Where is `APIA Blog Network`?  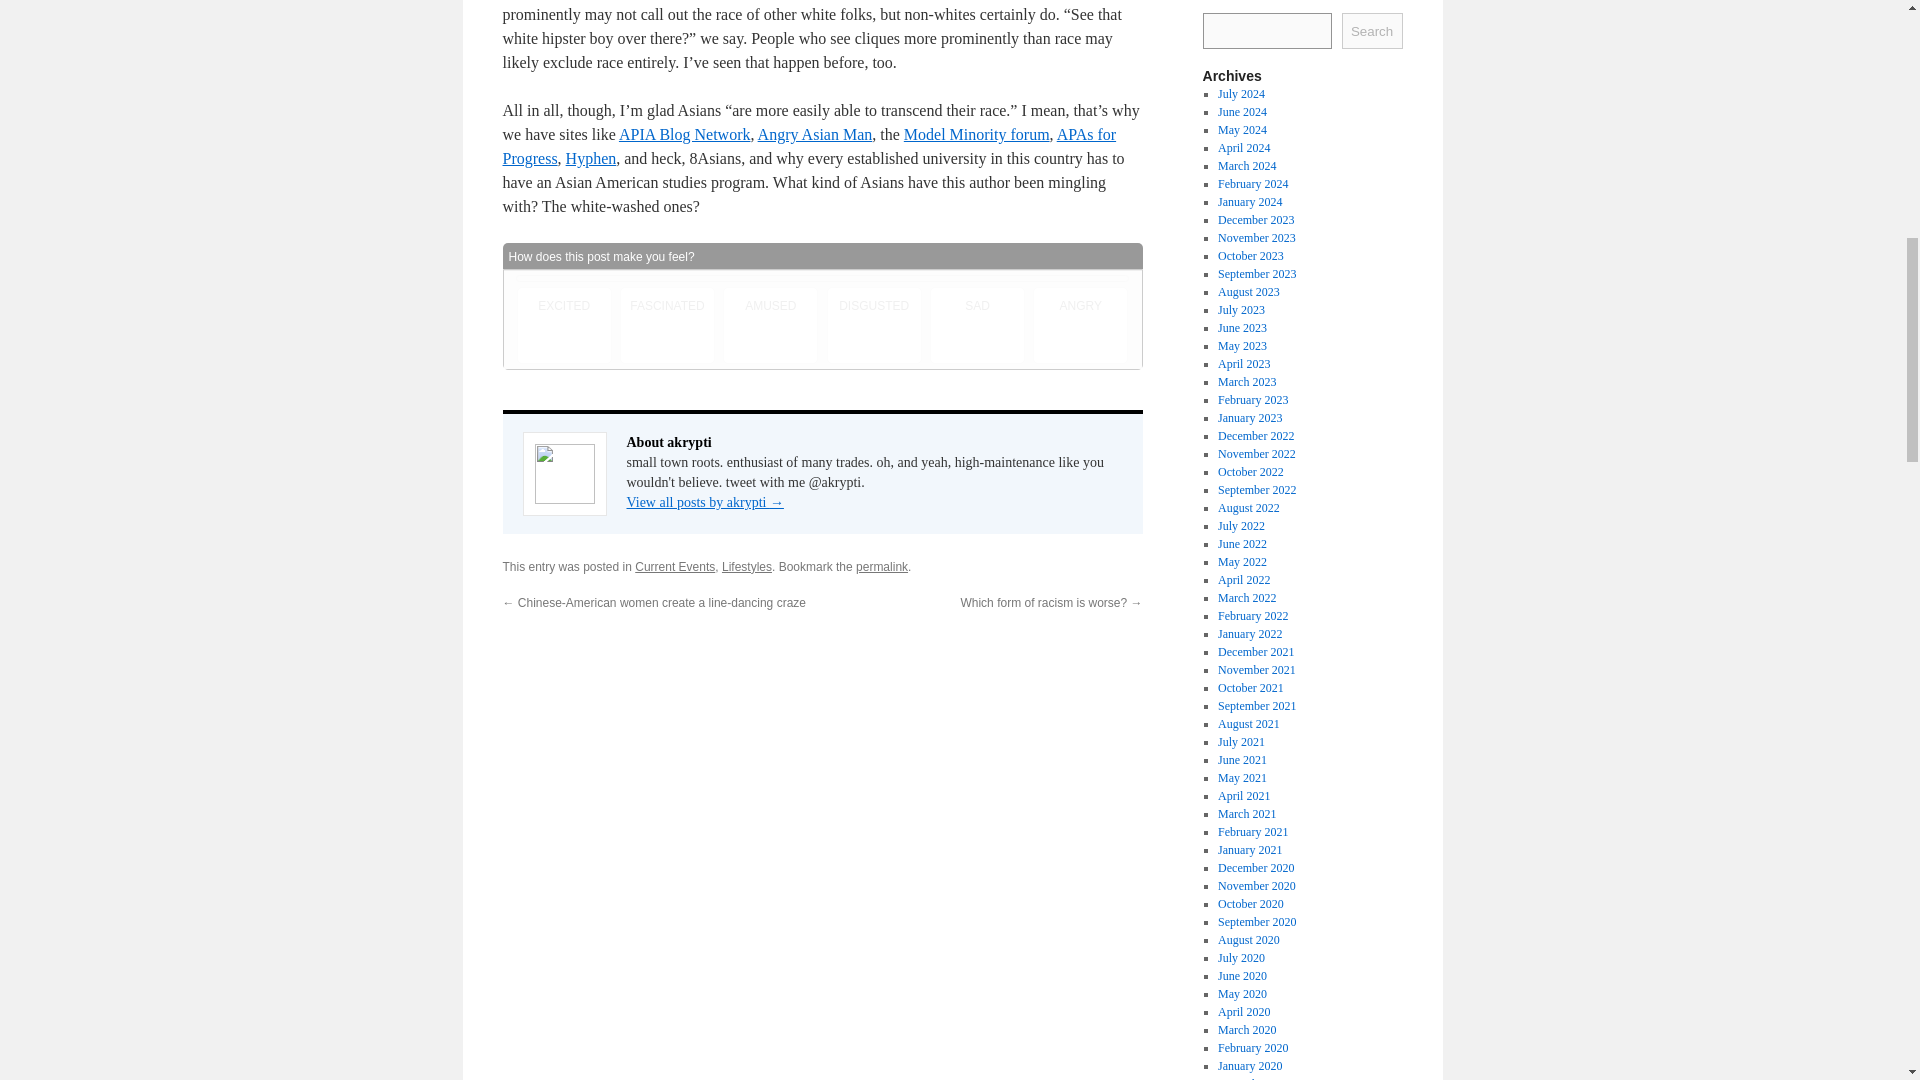
APIA Blog Network is located at coordinates (684, 134).